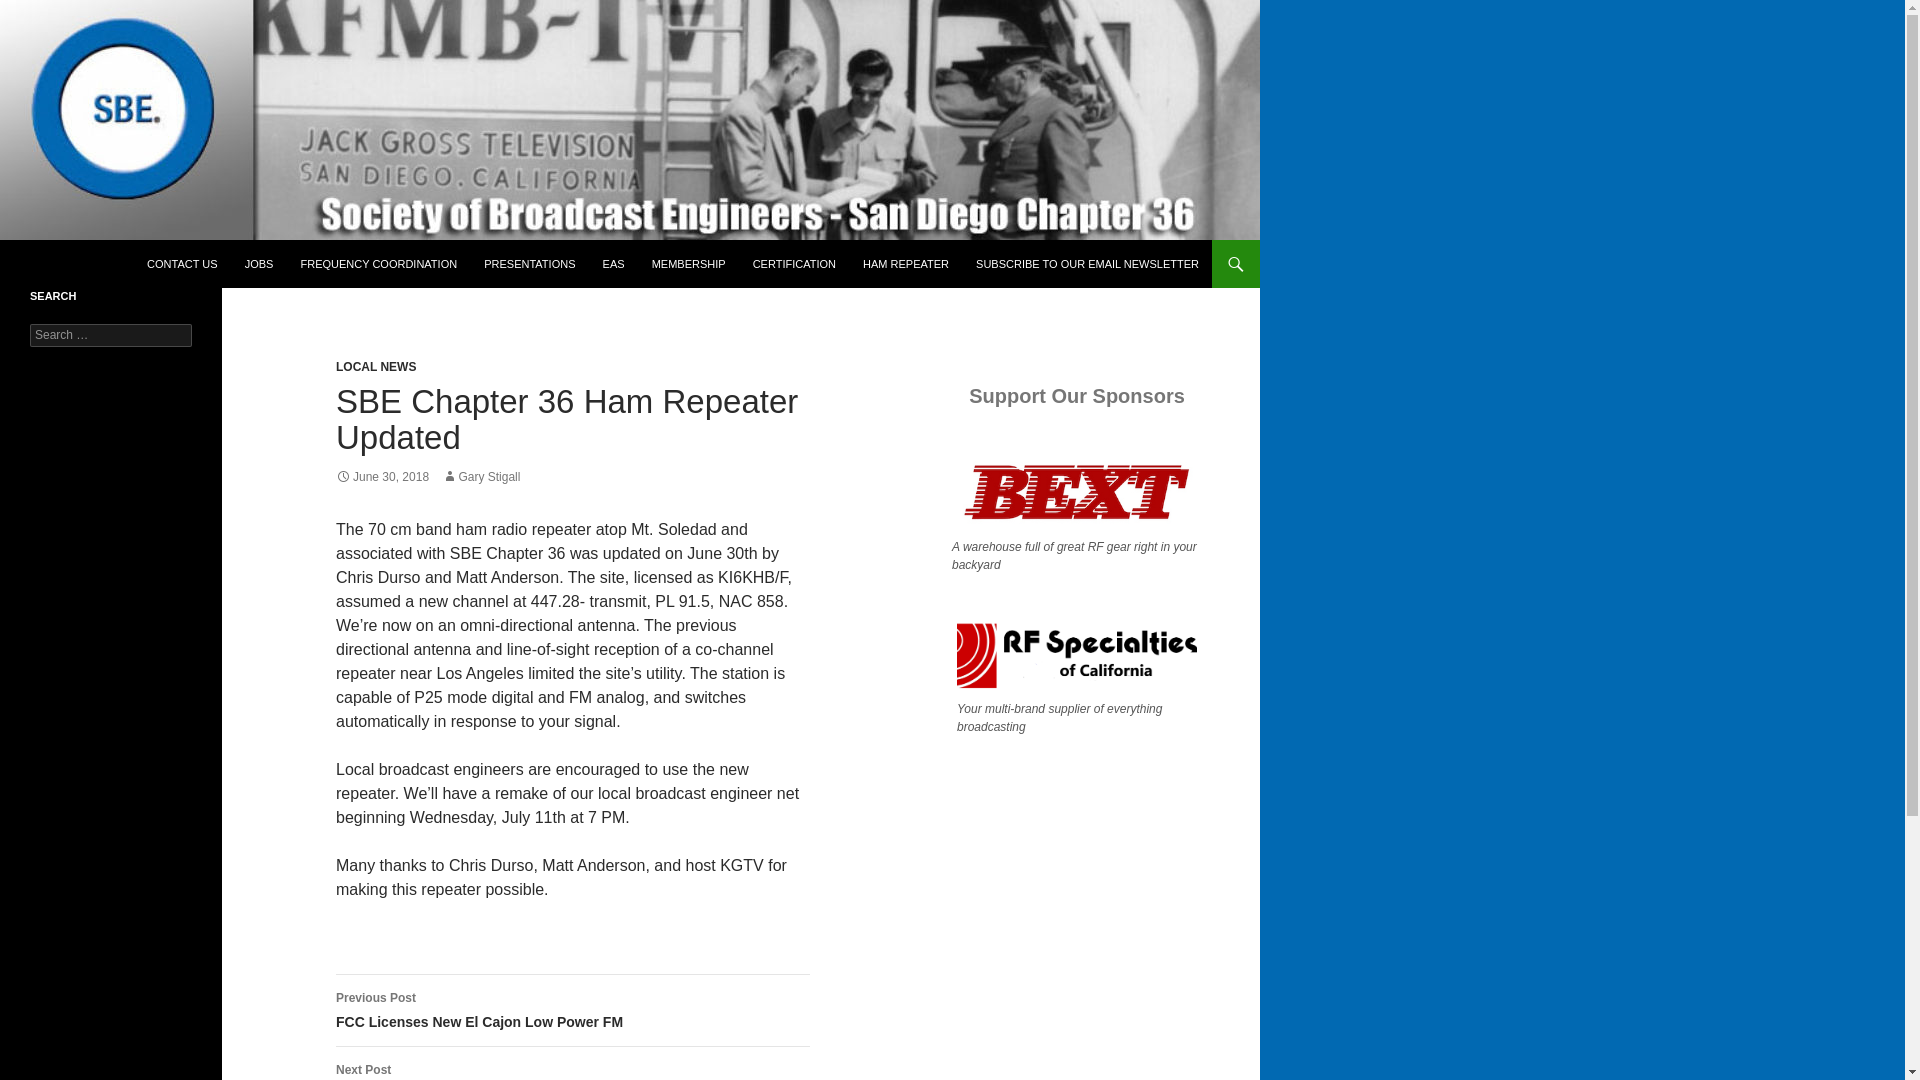 The width and height of the screenshot is (1920, 1080). Describe the element at coordinates (378, 264) in the screenshot. I see `FREQUENCY COORDINATION` at that location.